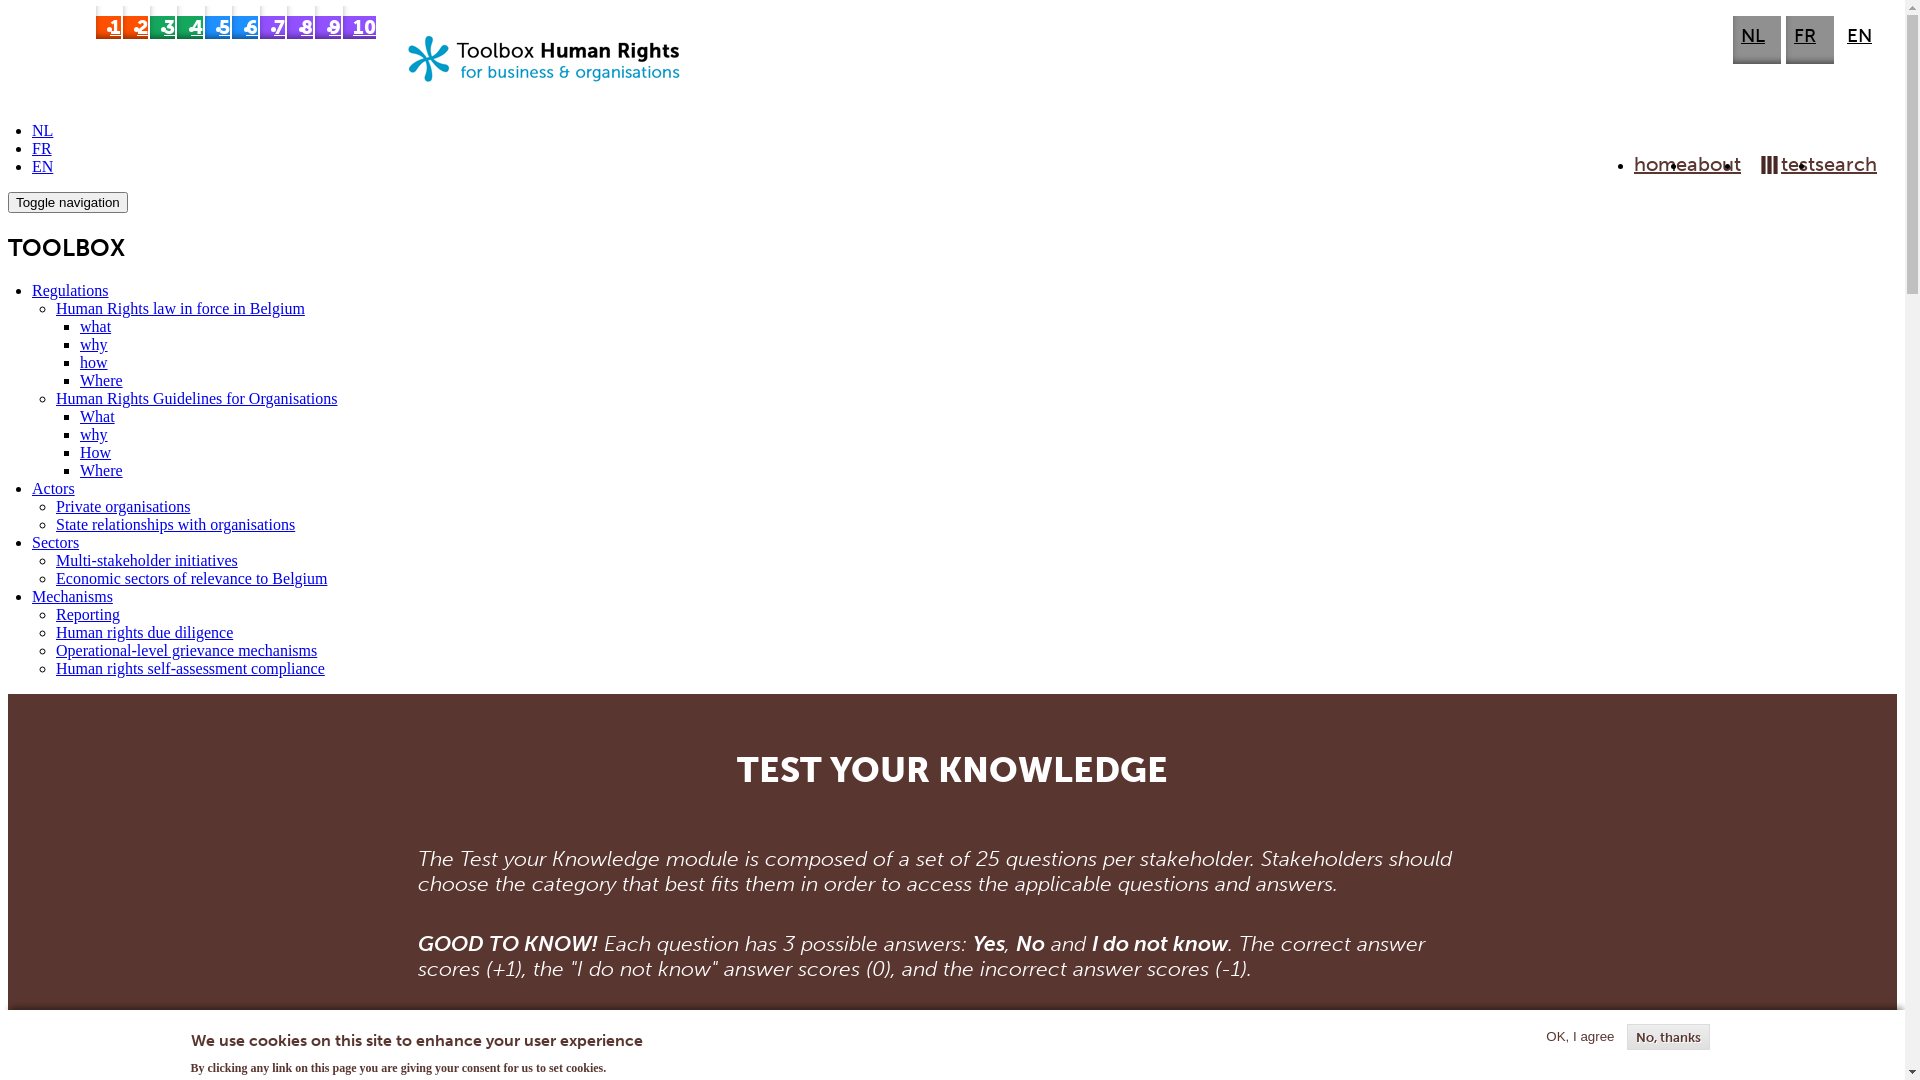 The width and height of the screenshot is (1920, 1080). I want to click on Operational-level grievance mechanisms, so click(328, 22).